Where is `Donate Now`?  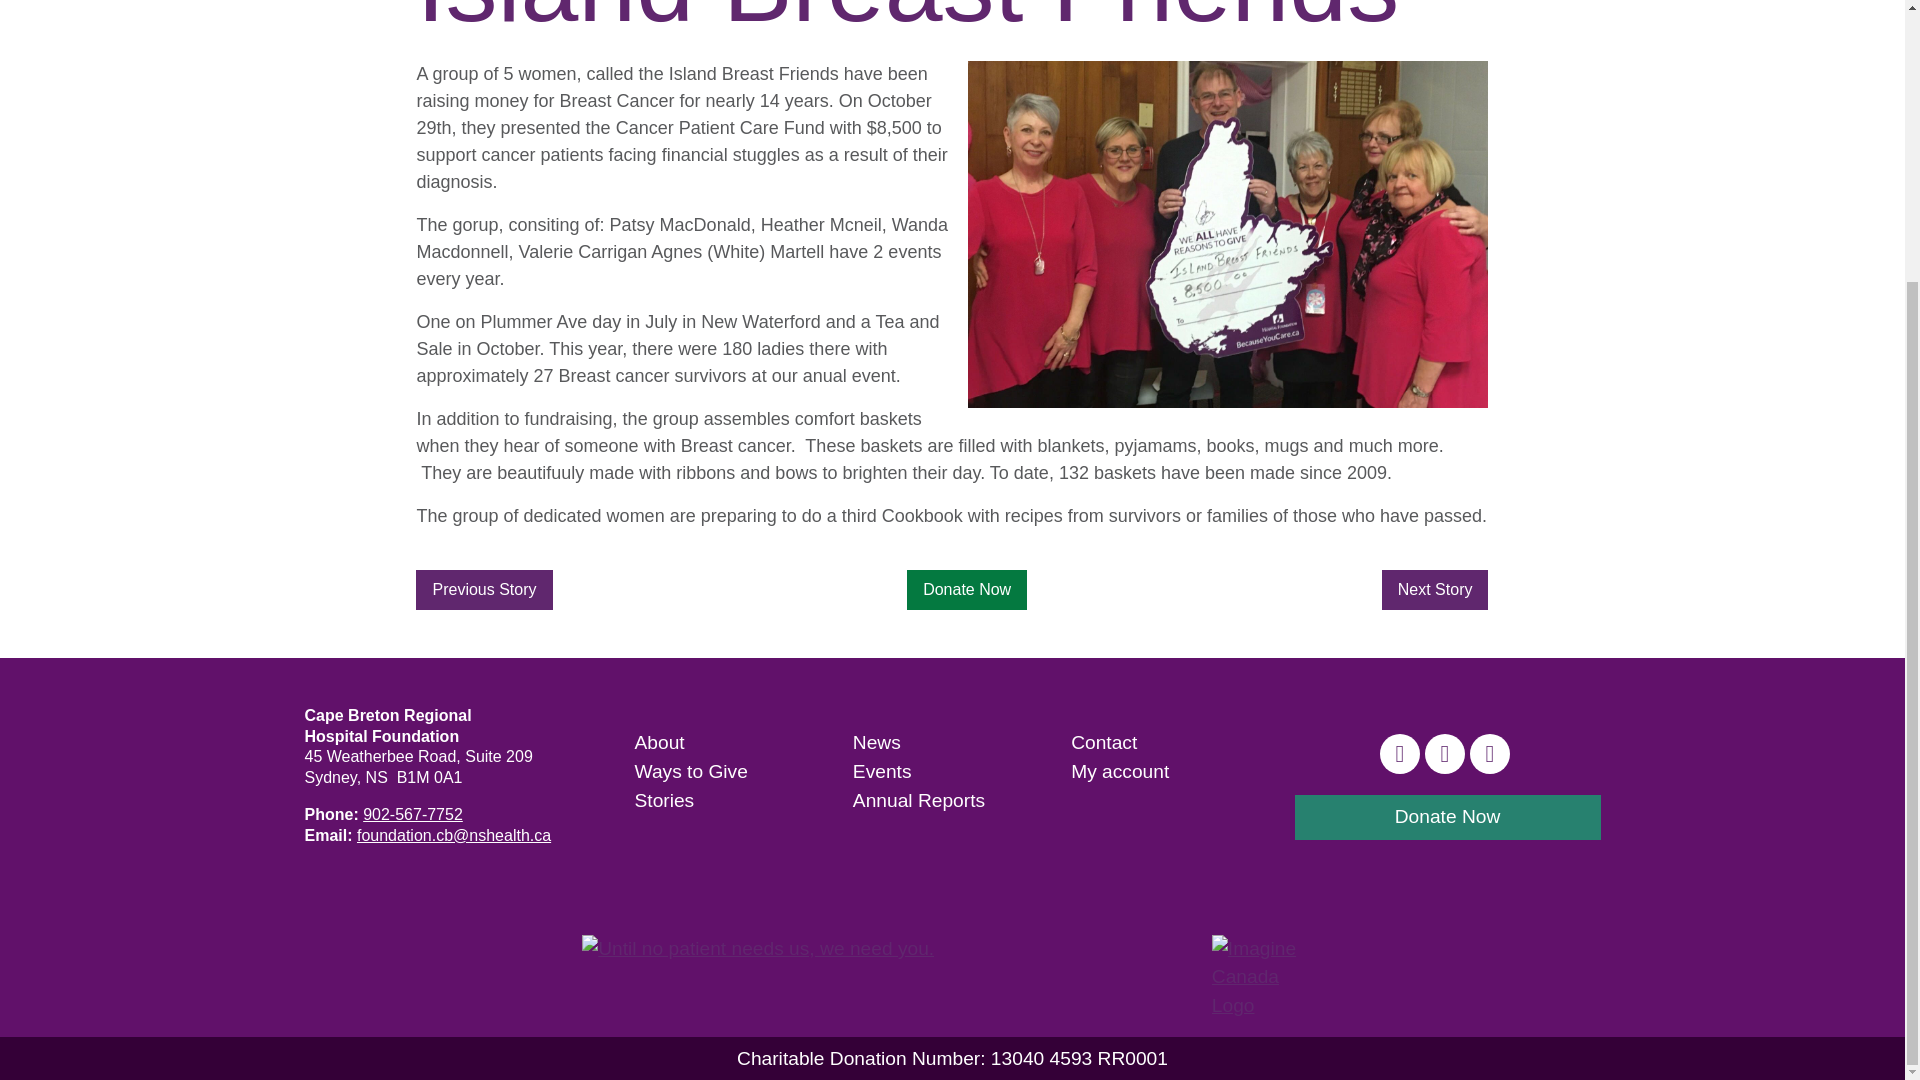
Donate Now is located at coordinates (966, 590).